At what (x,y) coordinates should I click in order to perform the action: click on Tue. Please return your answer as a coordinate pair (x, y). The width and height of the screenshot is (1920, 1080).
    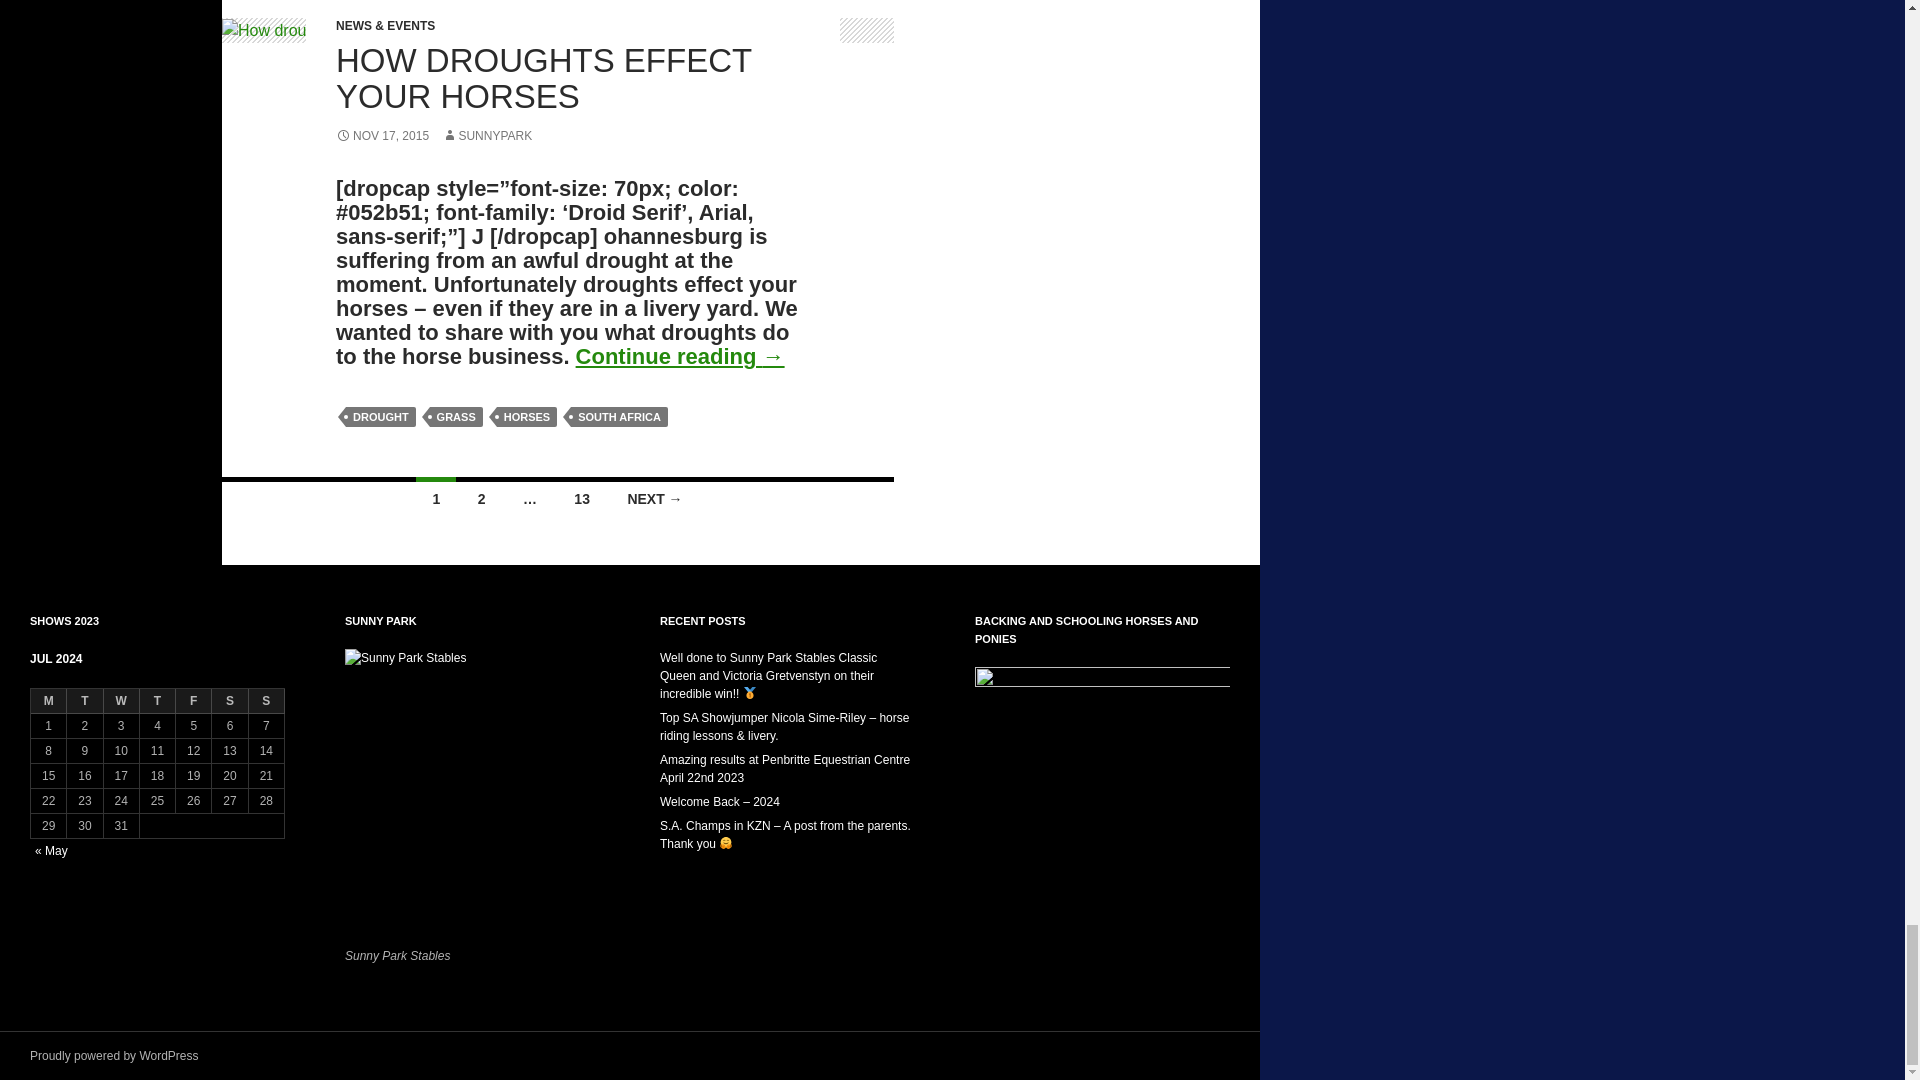
    Looking at the image, I should click on (85, 701).